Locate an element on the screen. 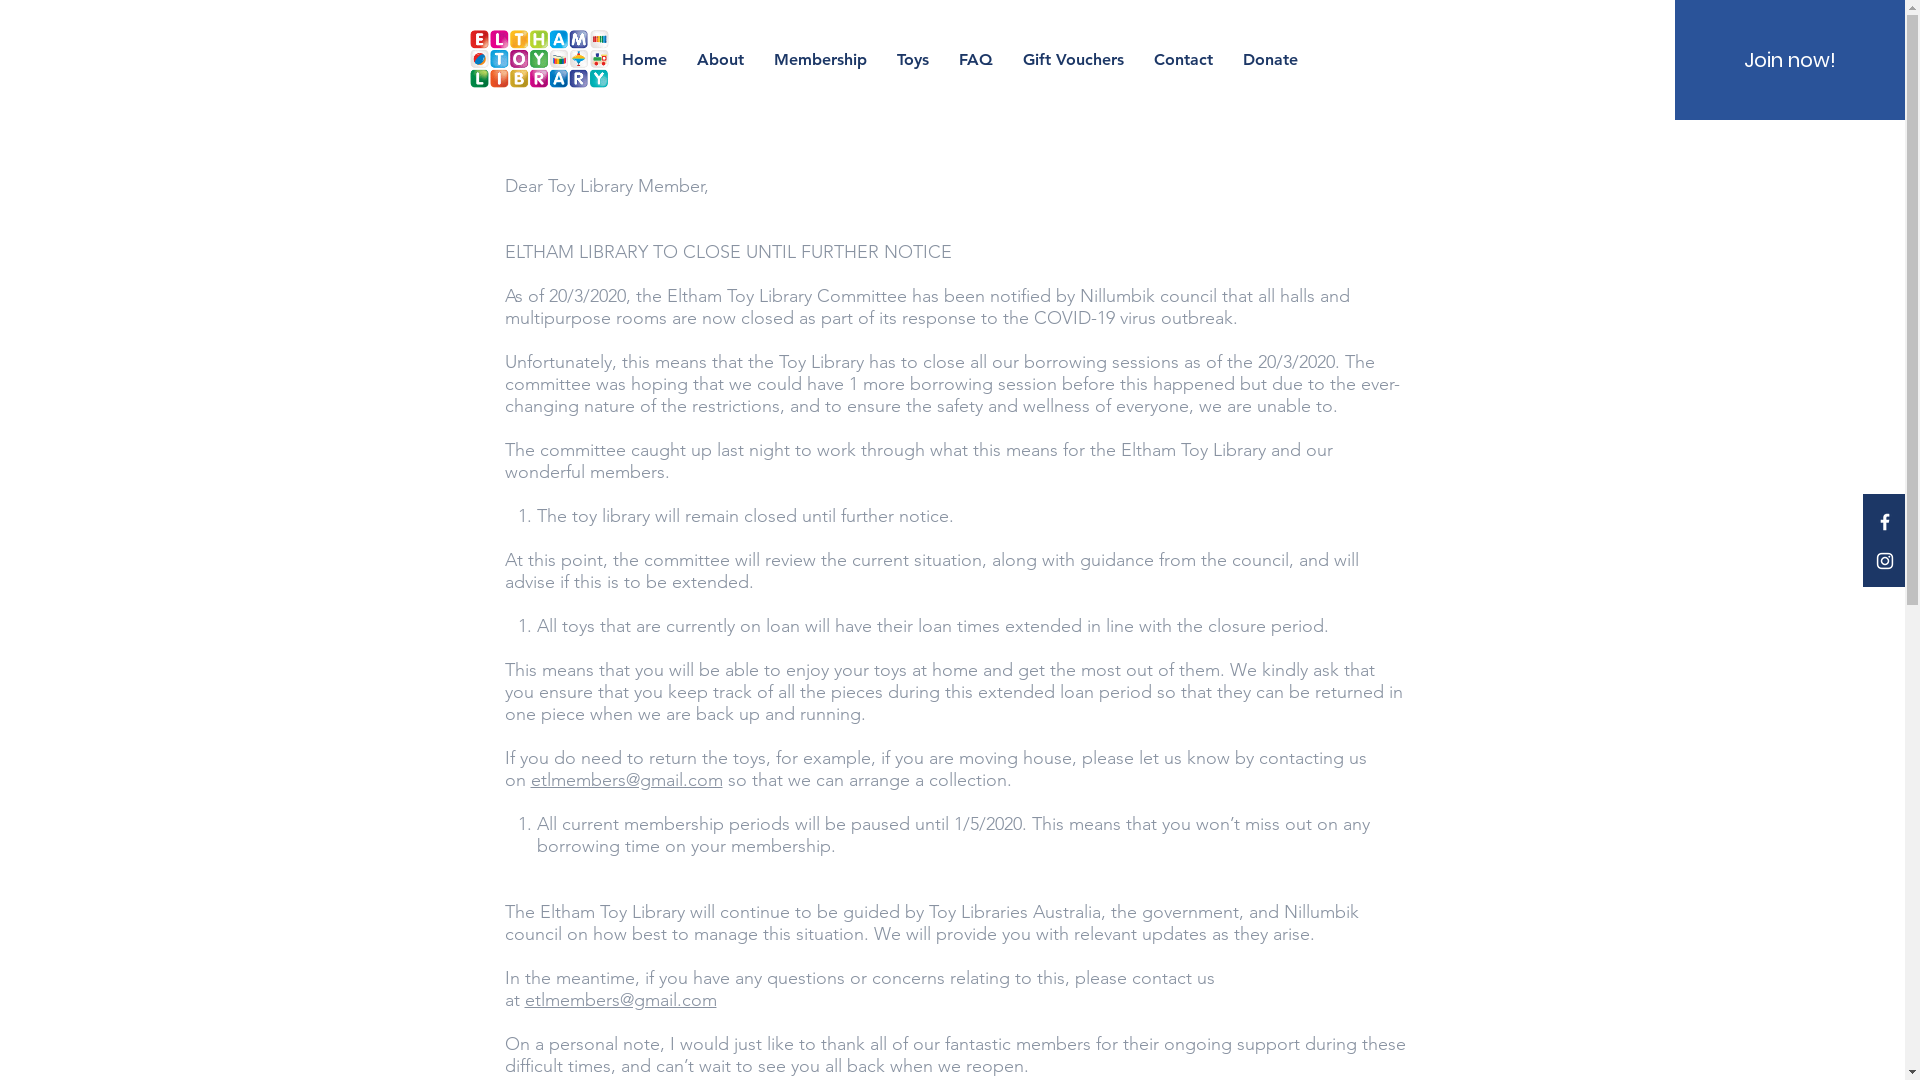 This screenshot has height=1080, width=1920. FAQ is located at coordinates (976, 60).